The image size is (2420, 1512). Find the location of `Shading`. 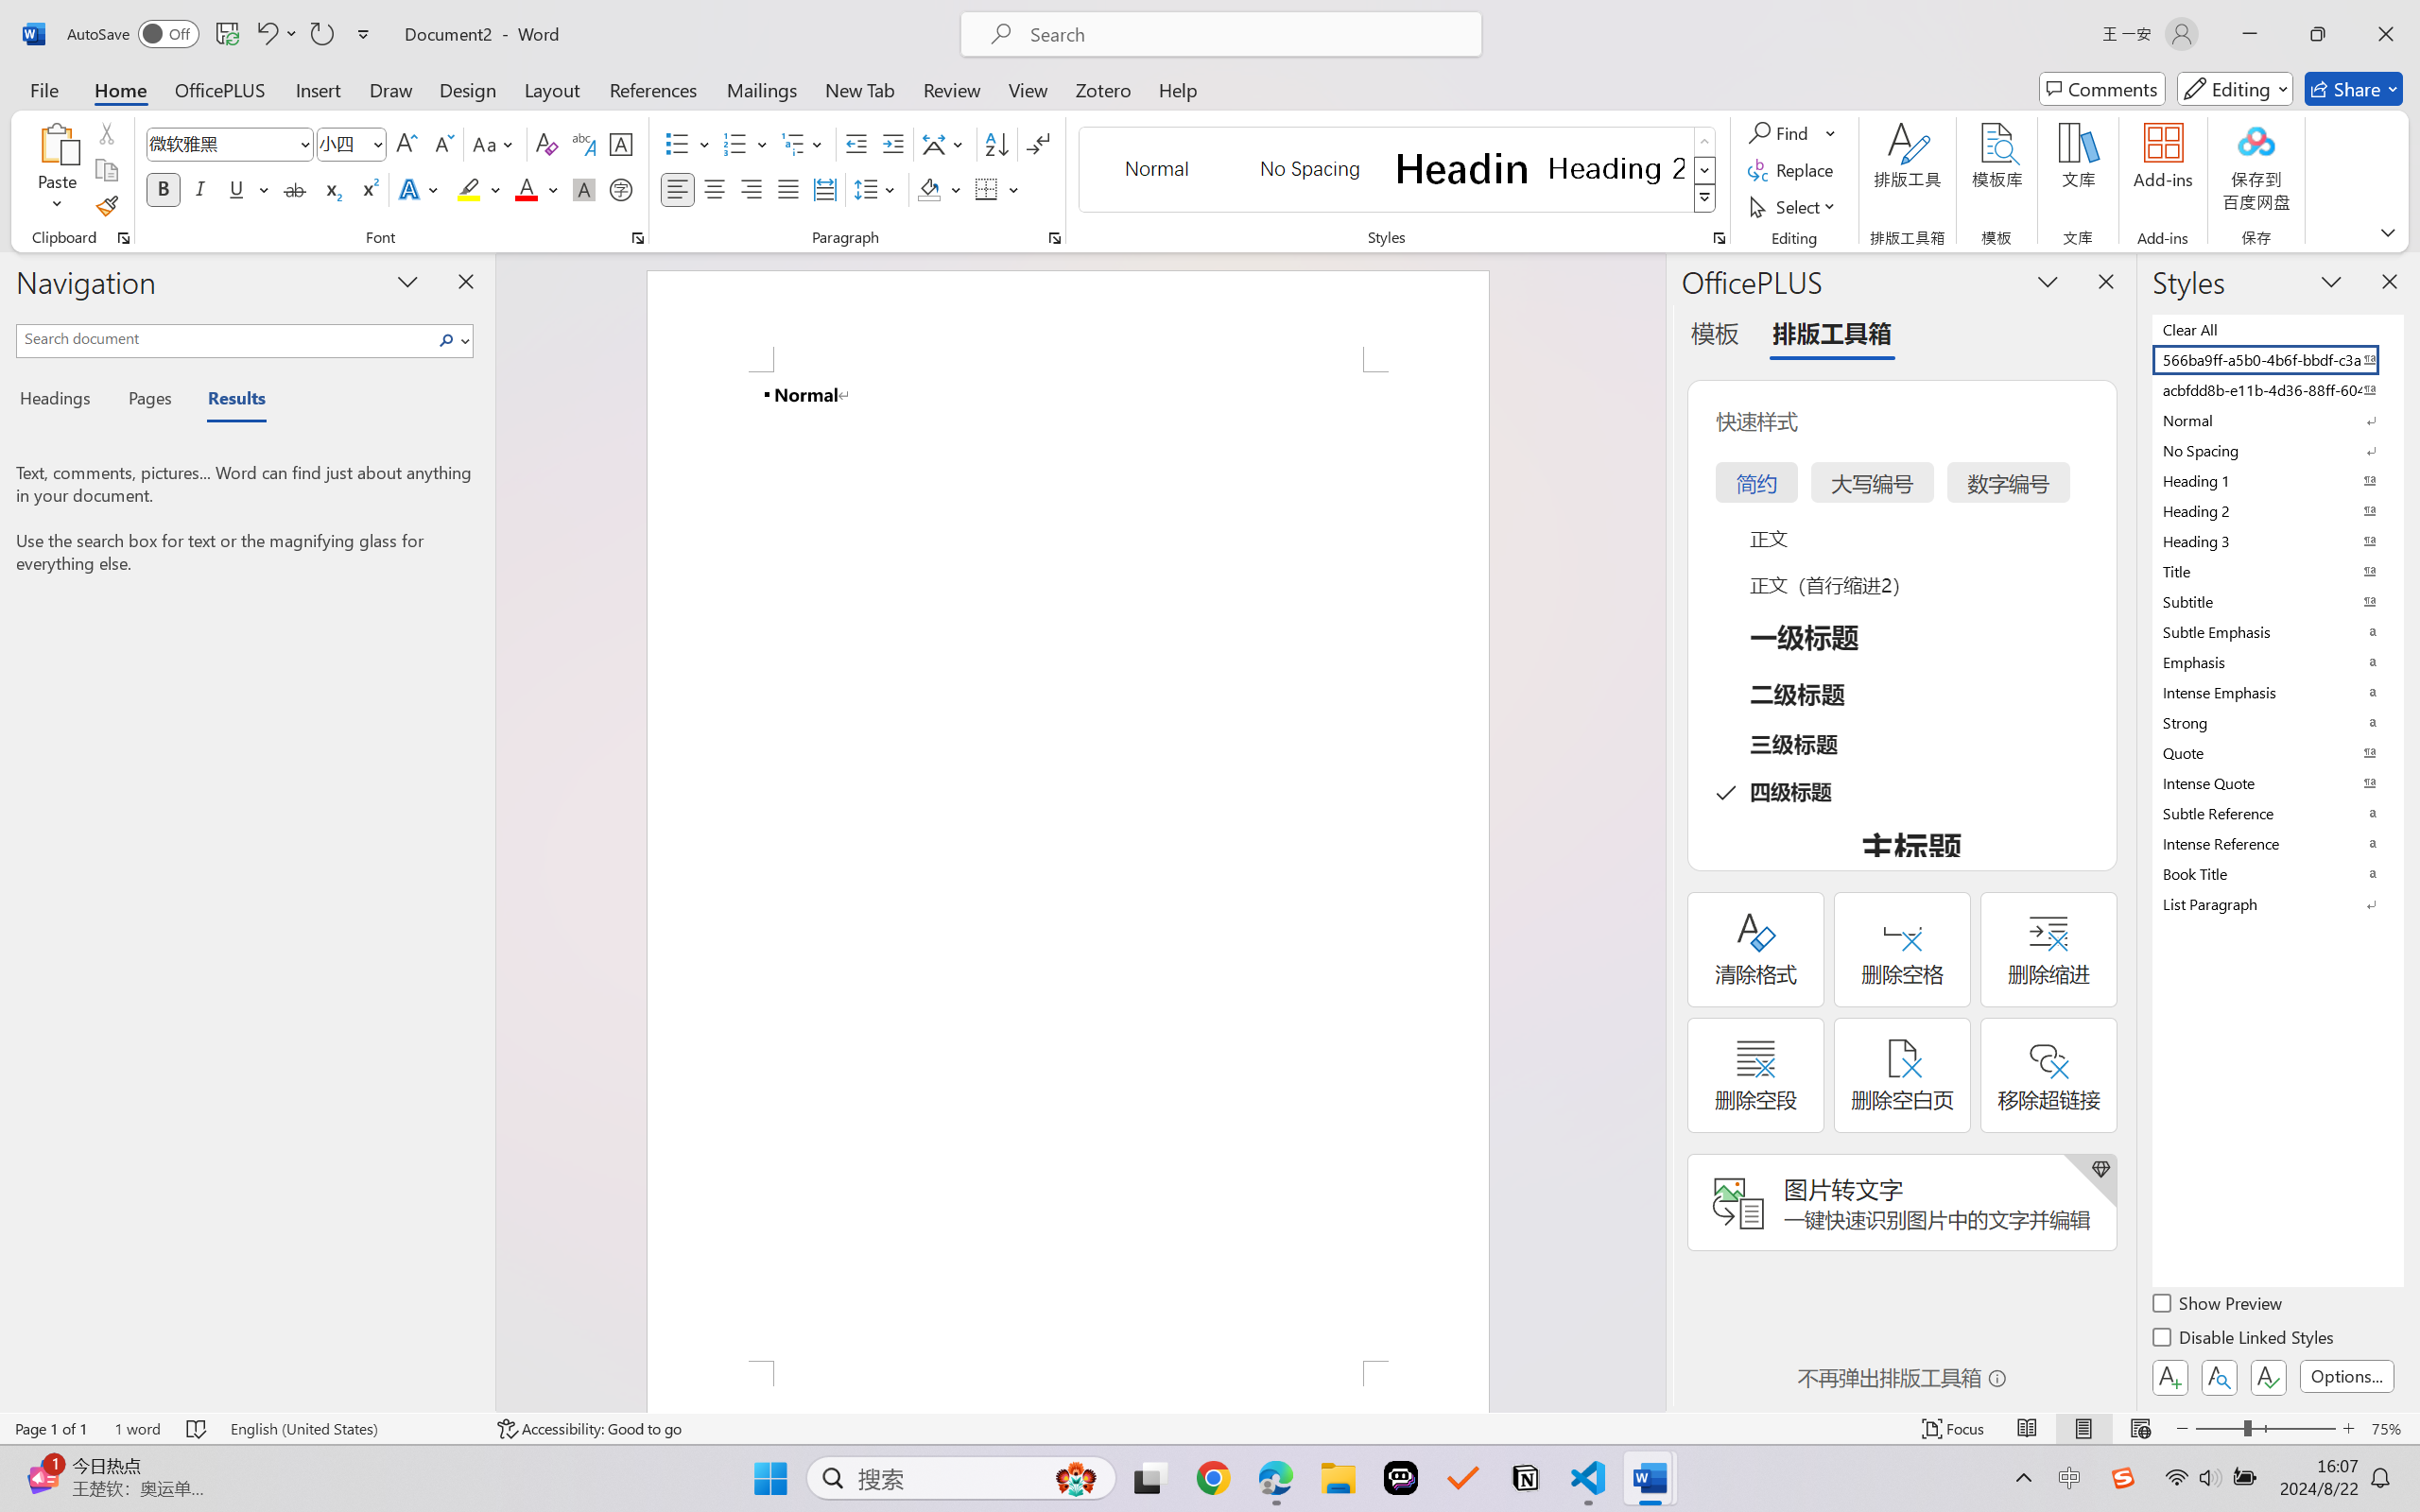

Shading is located at coordinates (940, 189).